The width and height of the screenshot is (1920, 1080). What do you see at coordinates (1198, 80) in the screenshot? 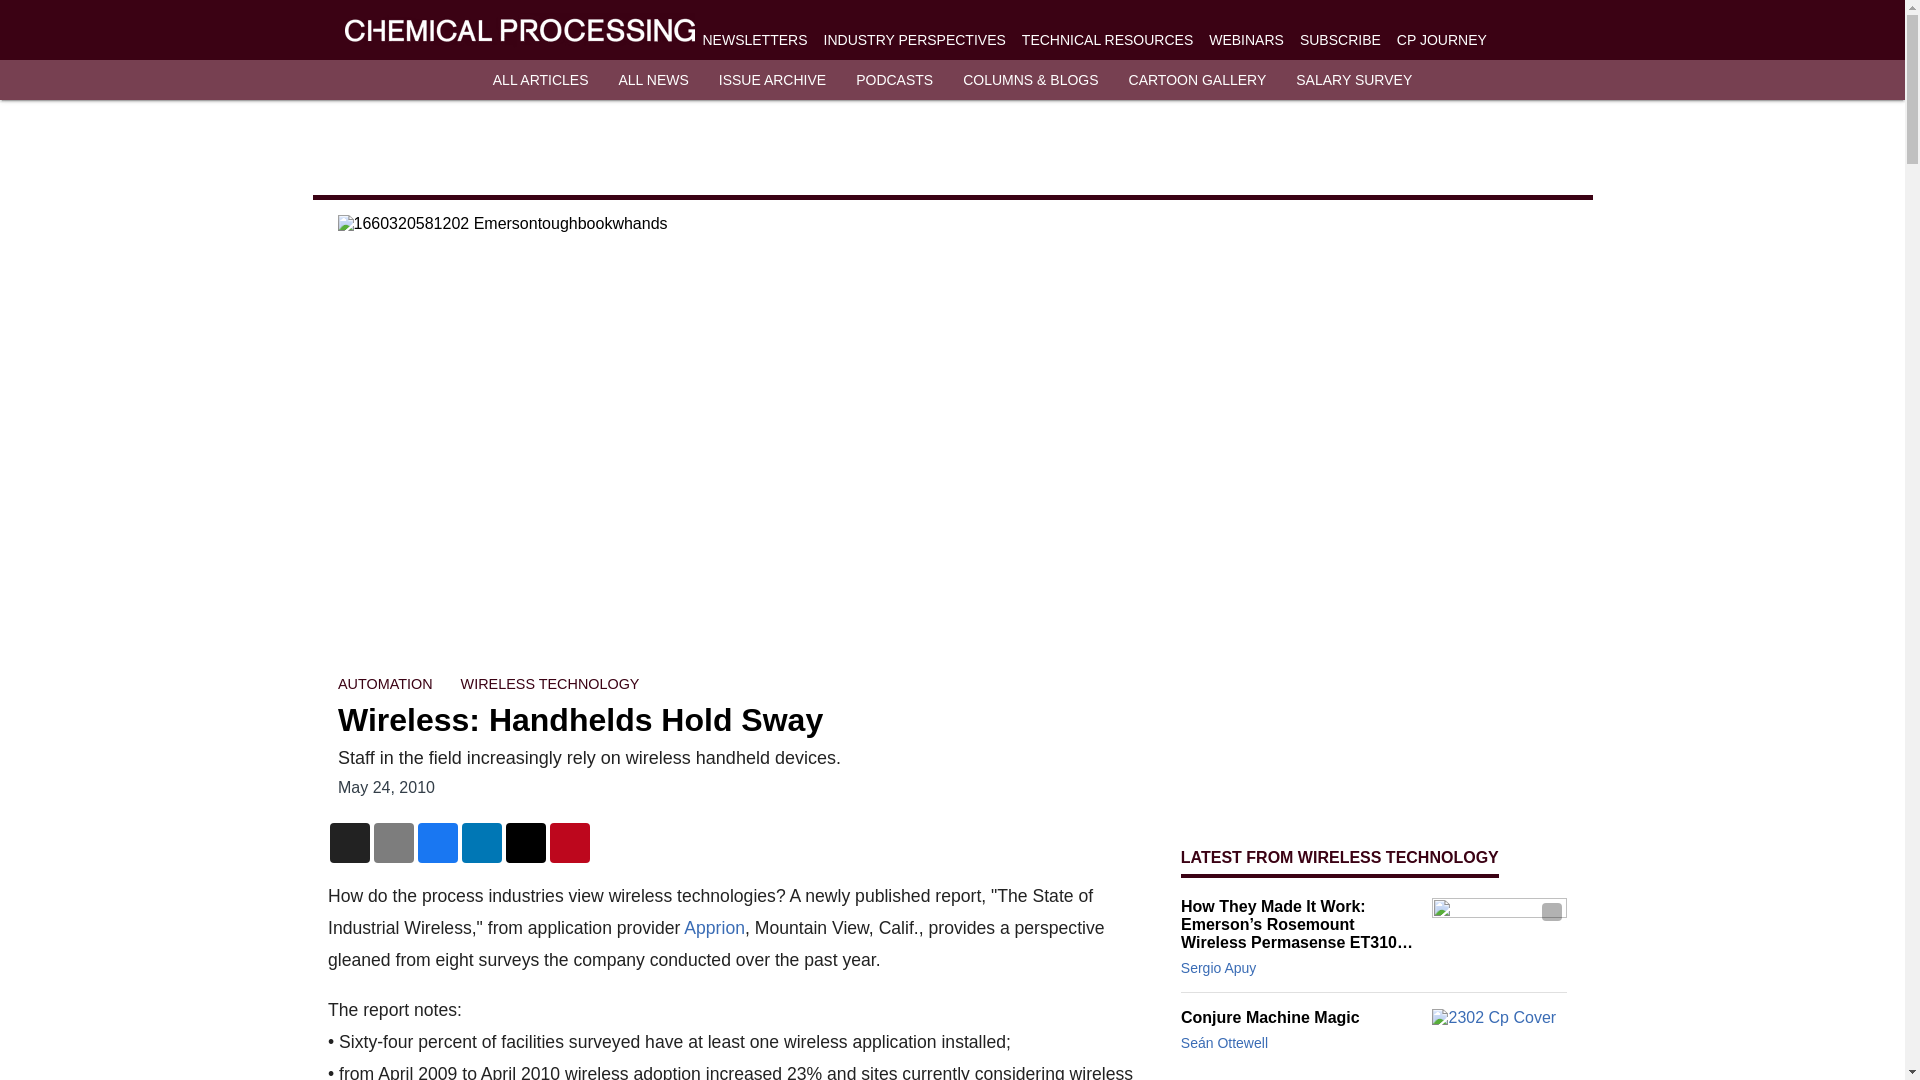
I see `CARTOON GALLERY` at bounding box center [1198, 80].